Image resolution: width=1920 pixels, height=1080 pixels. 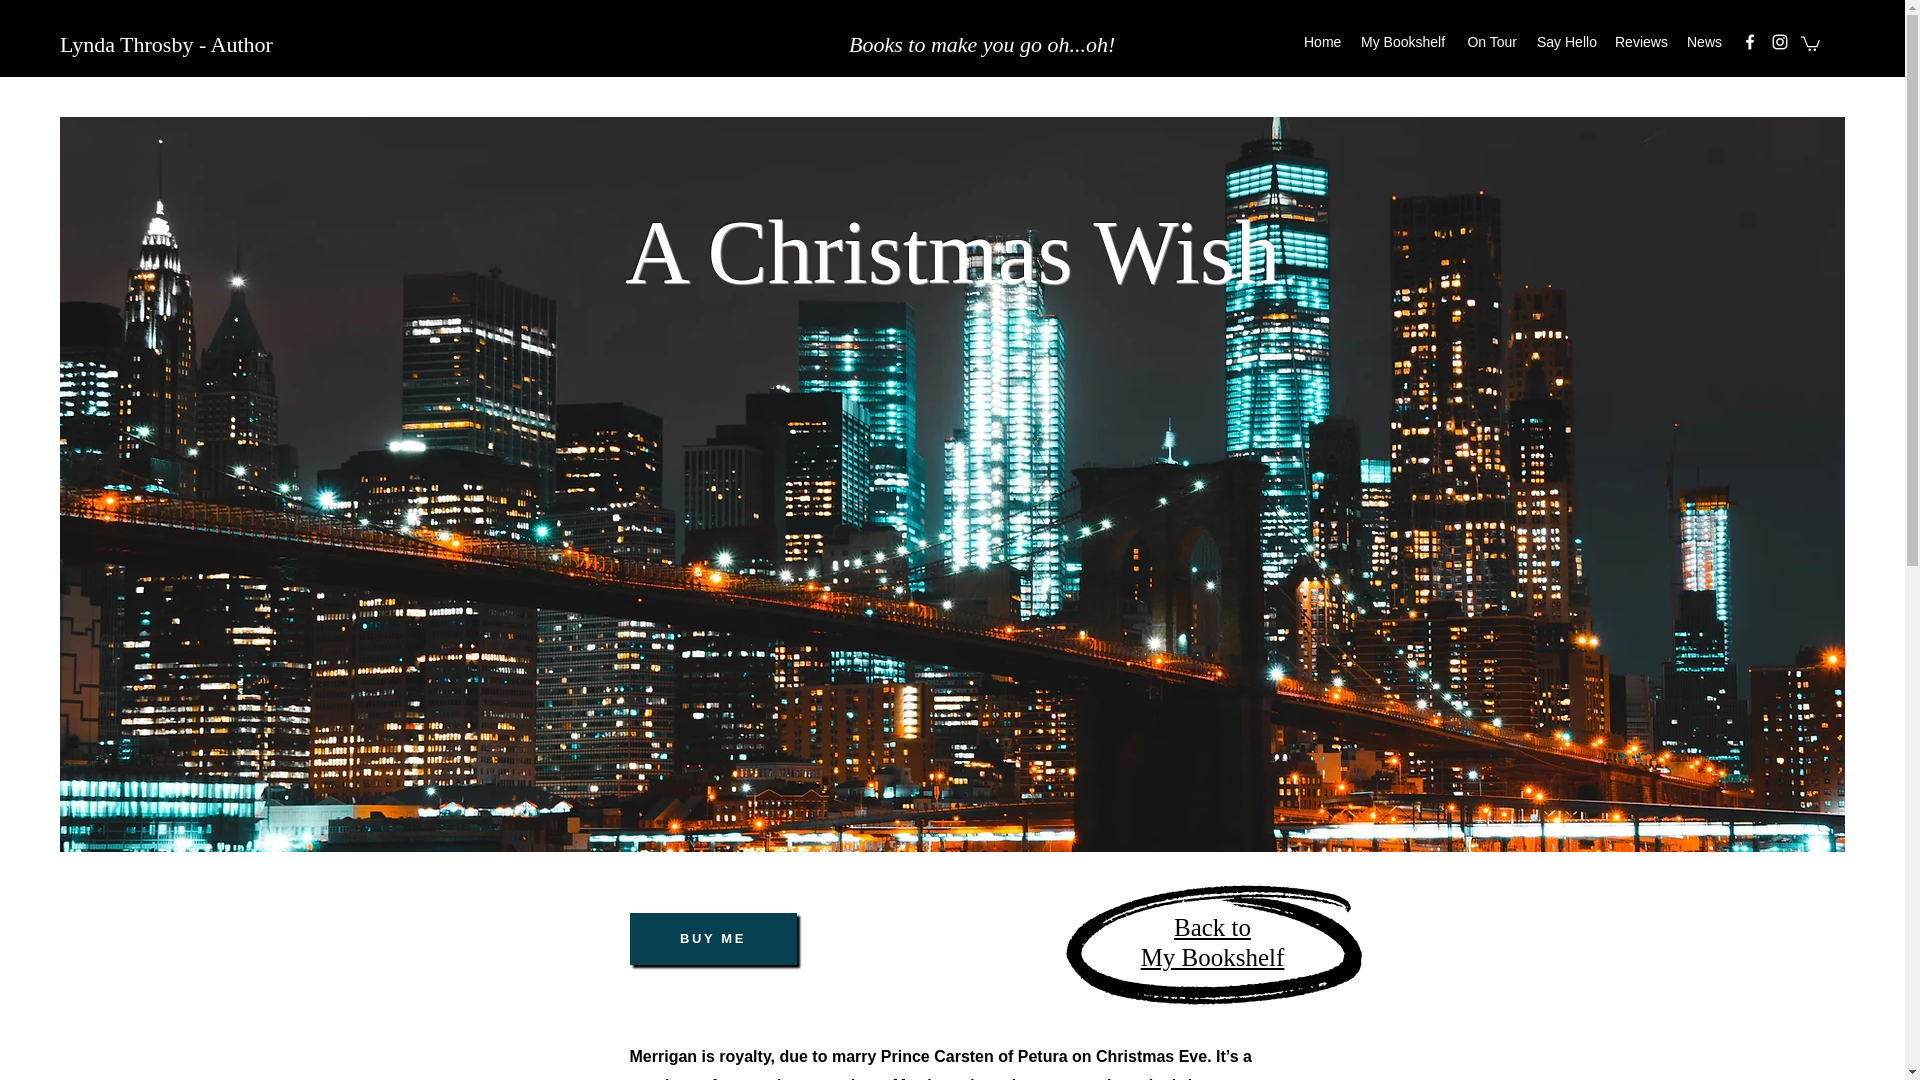 I want to click on On Tour, so click(x=1490, y=42).